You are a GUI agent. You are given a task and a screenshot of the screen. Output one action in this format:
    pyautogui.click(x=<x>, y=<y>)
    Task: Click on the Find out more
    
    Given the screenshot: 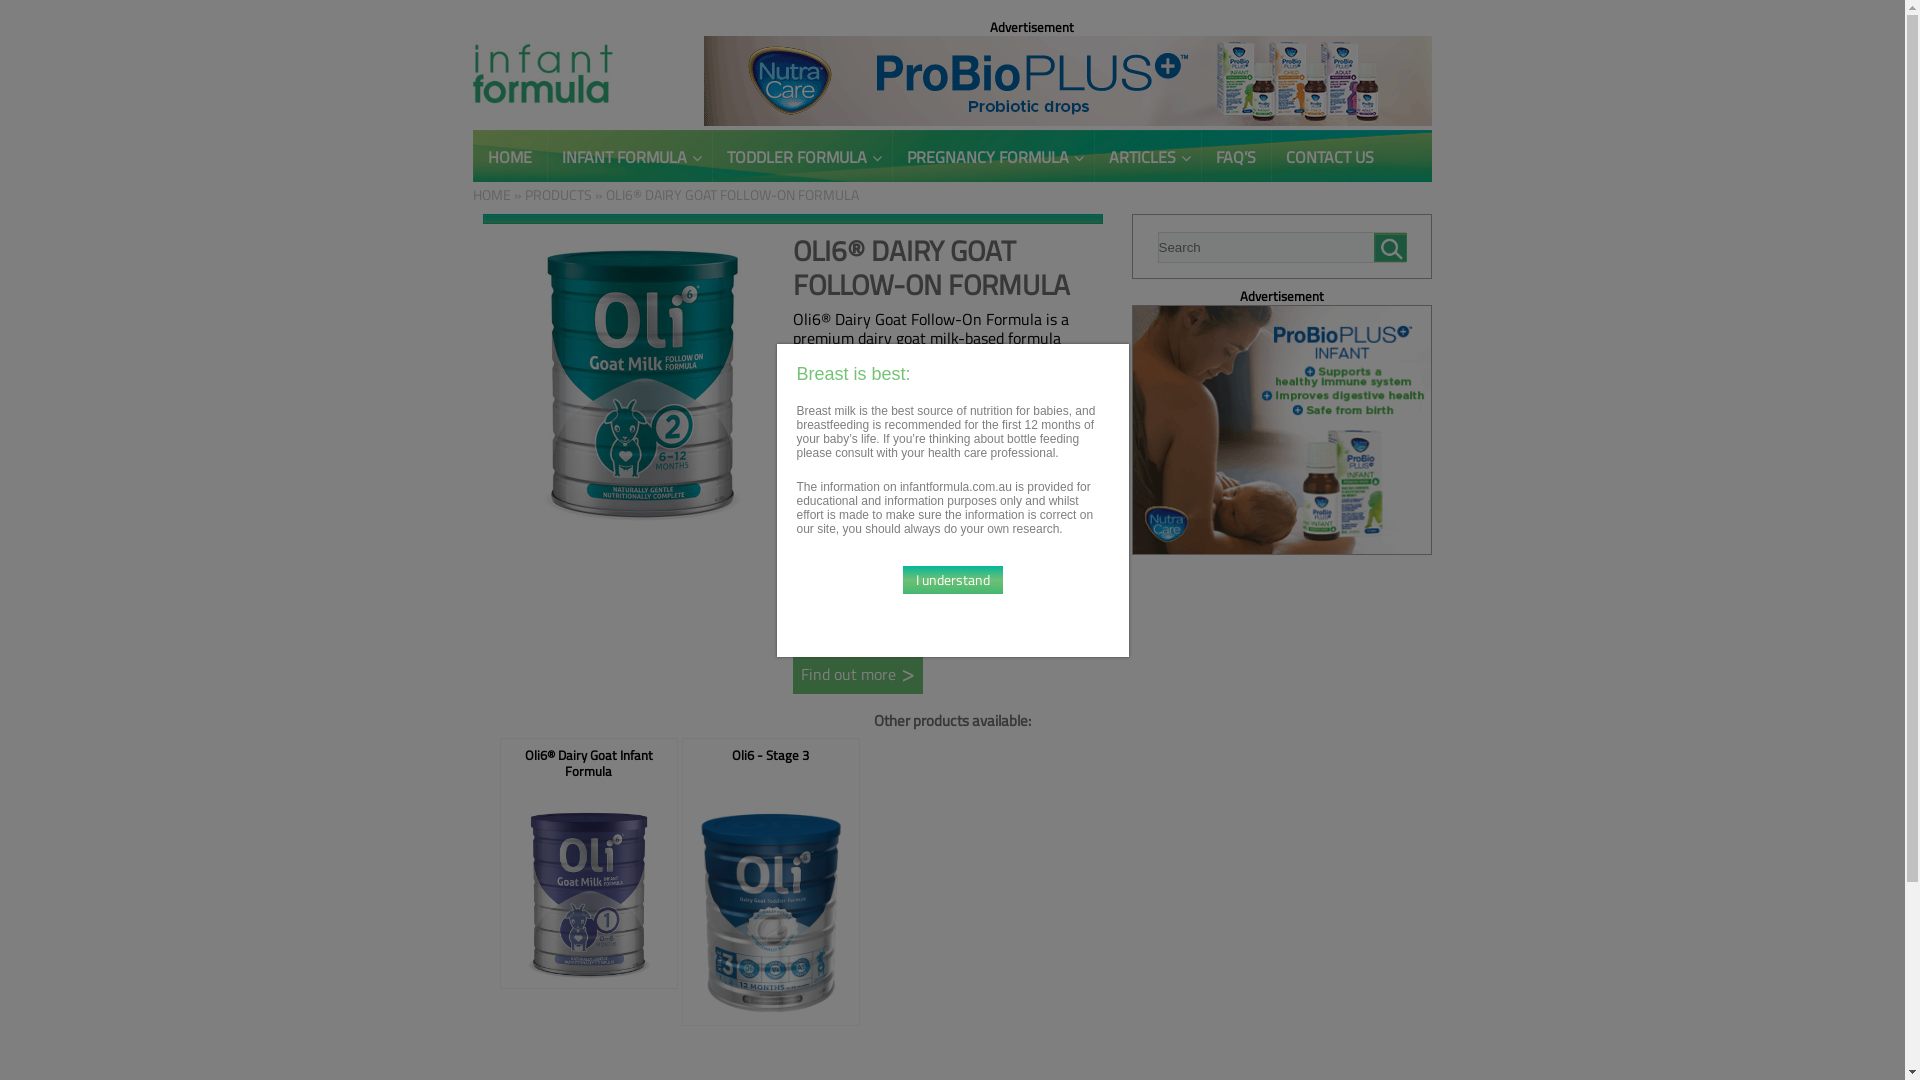 What is the action you would take?
    pyautogui.click(x=857, y=674)
    